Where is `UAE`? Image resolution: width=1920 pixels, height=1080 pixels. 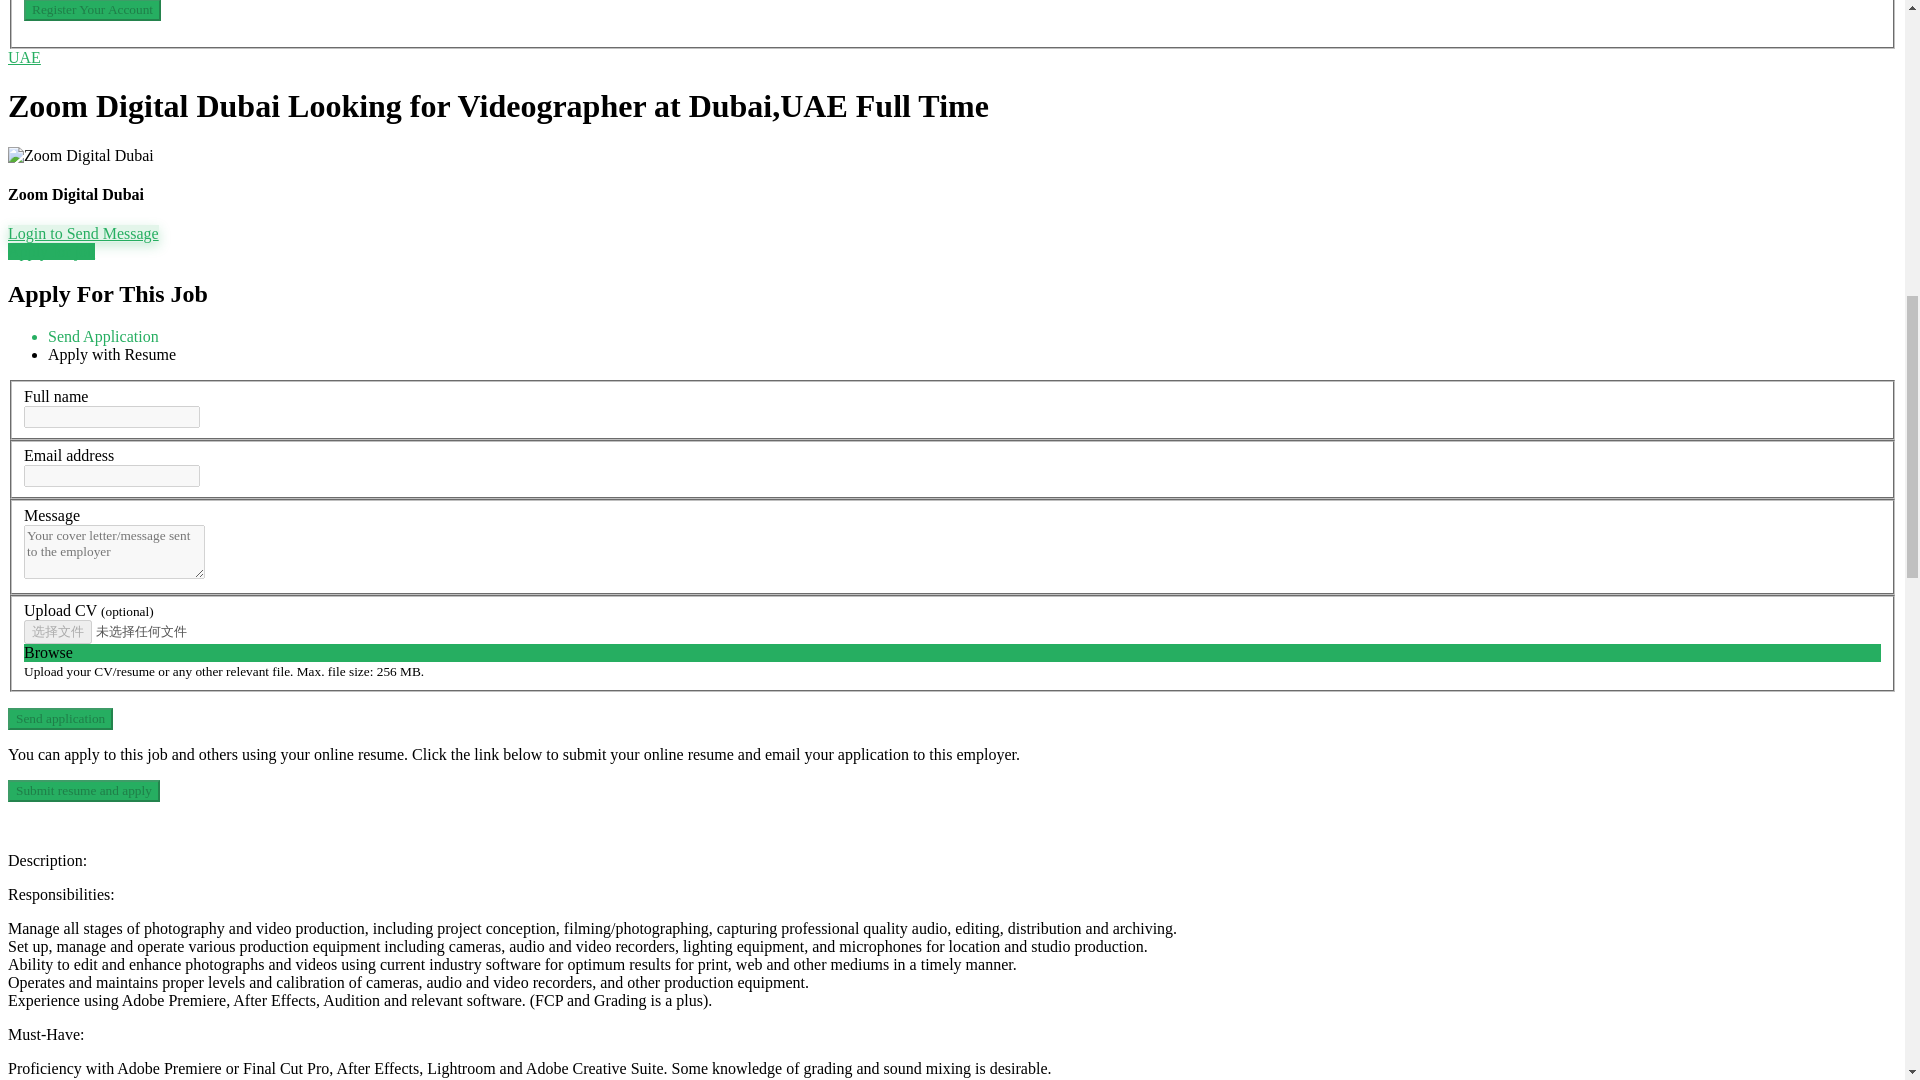 UAE is located at coordinates (24, 56).